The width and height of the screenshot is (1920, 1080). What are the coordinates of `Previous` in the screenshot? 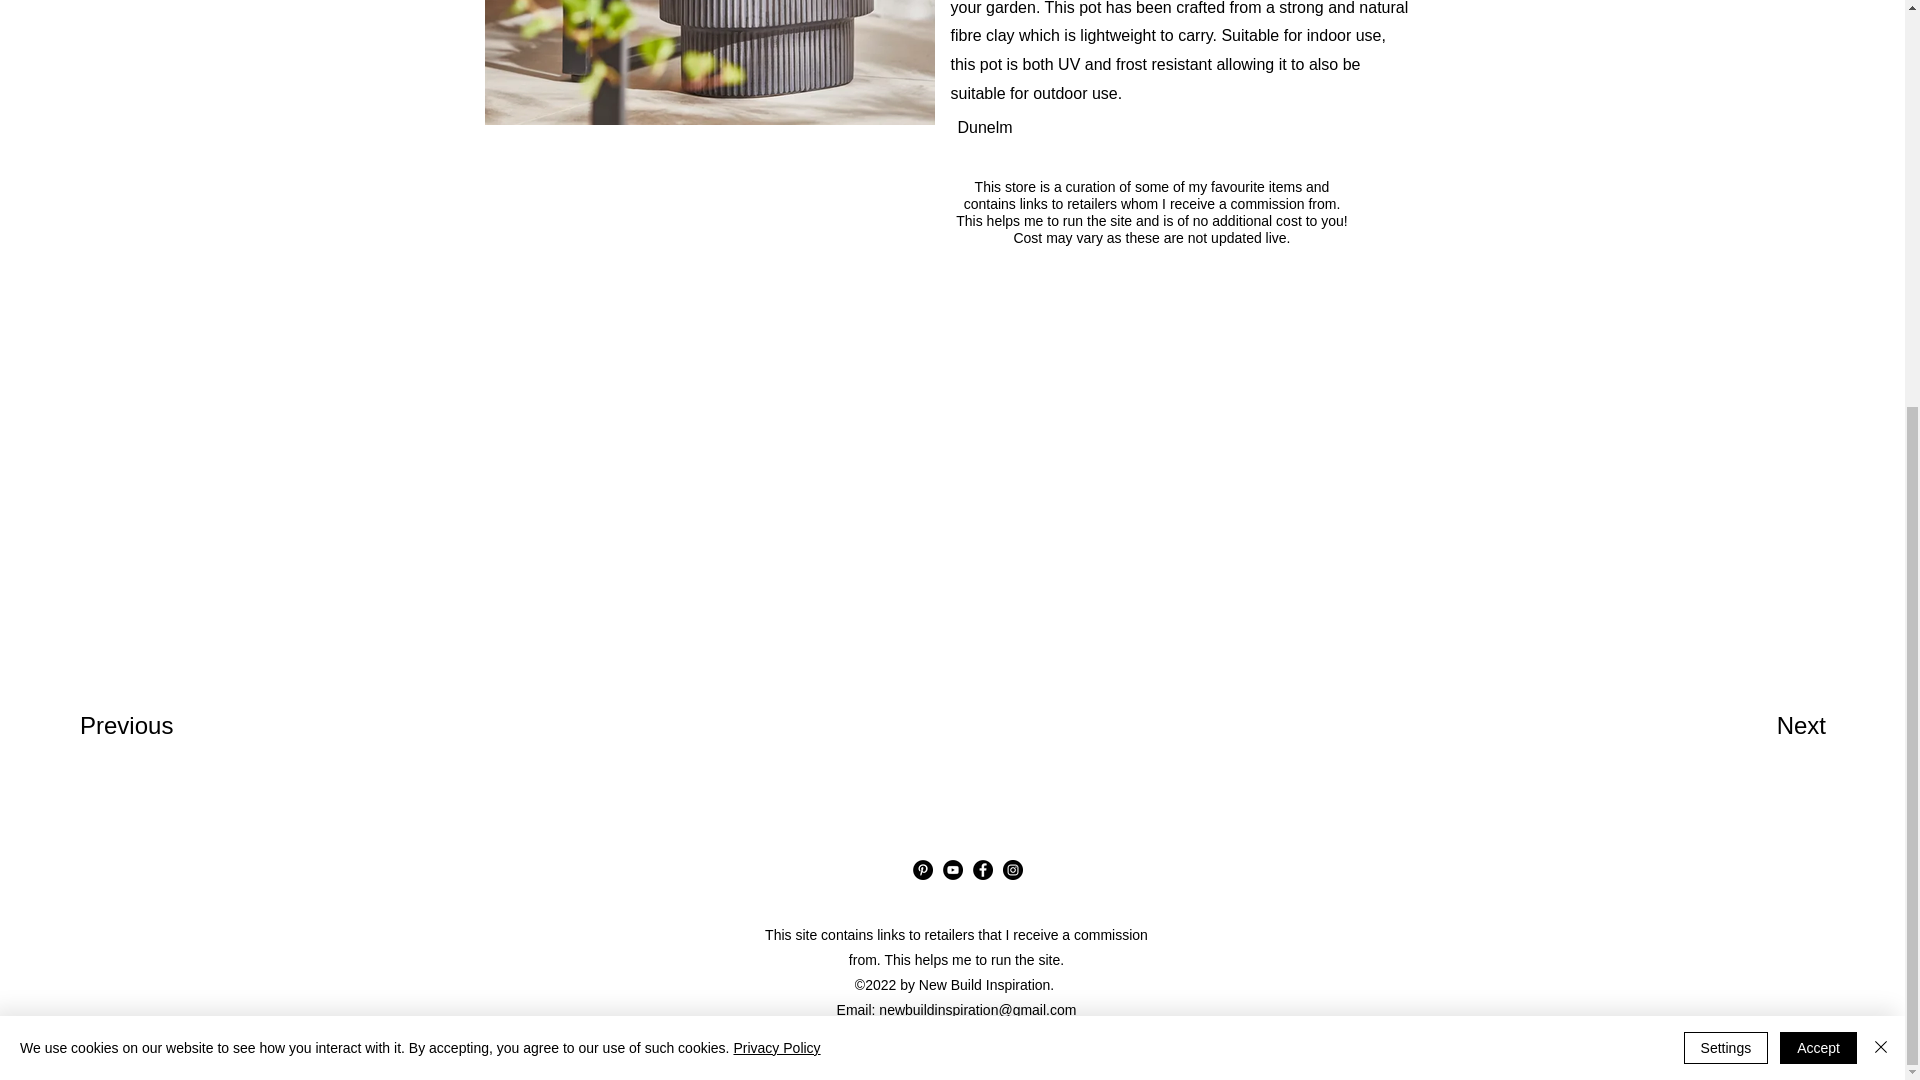 It's located at (151, 726).